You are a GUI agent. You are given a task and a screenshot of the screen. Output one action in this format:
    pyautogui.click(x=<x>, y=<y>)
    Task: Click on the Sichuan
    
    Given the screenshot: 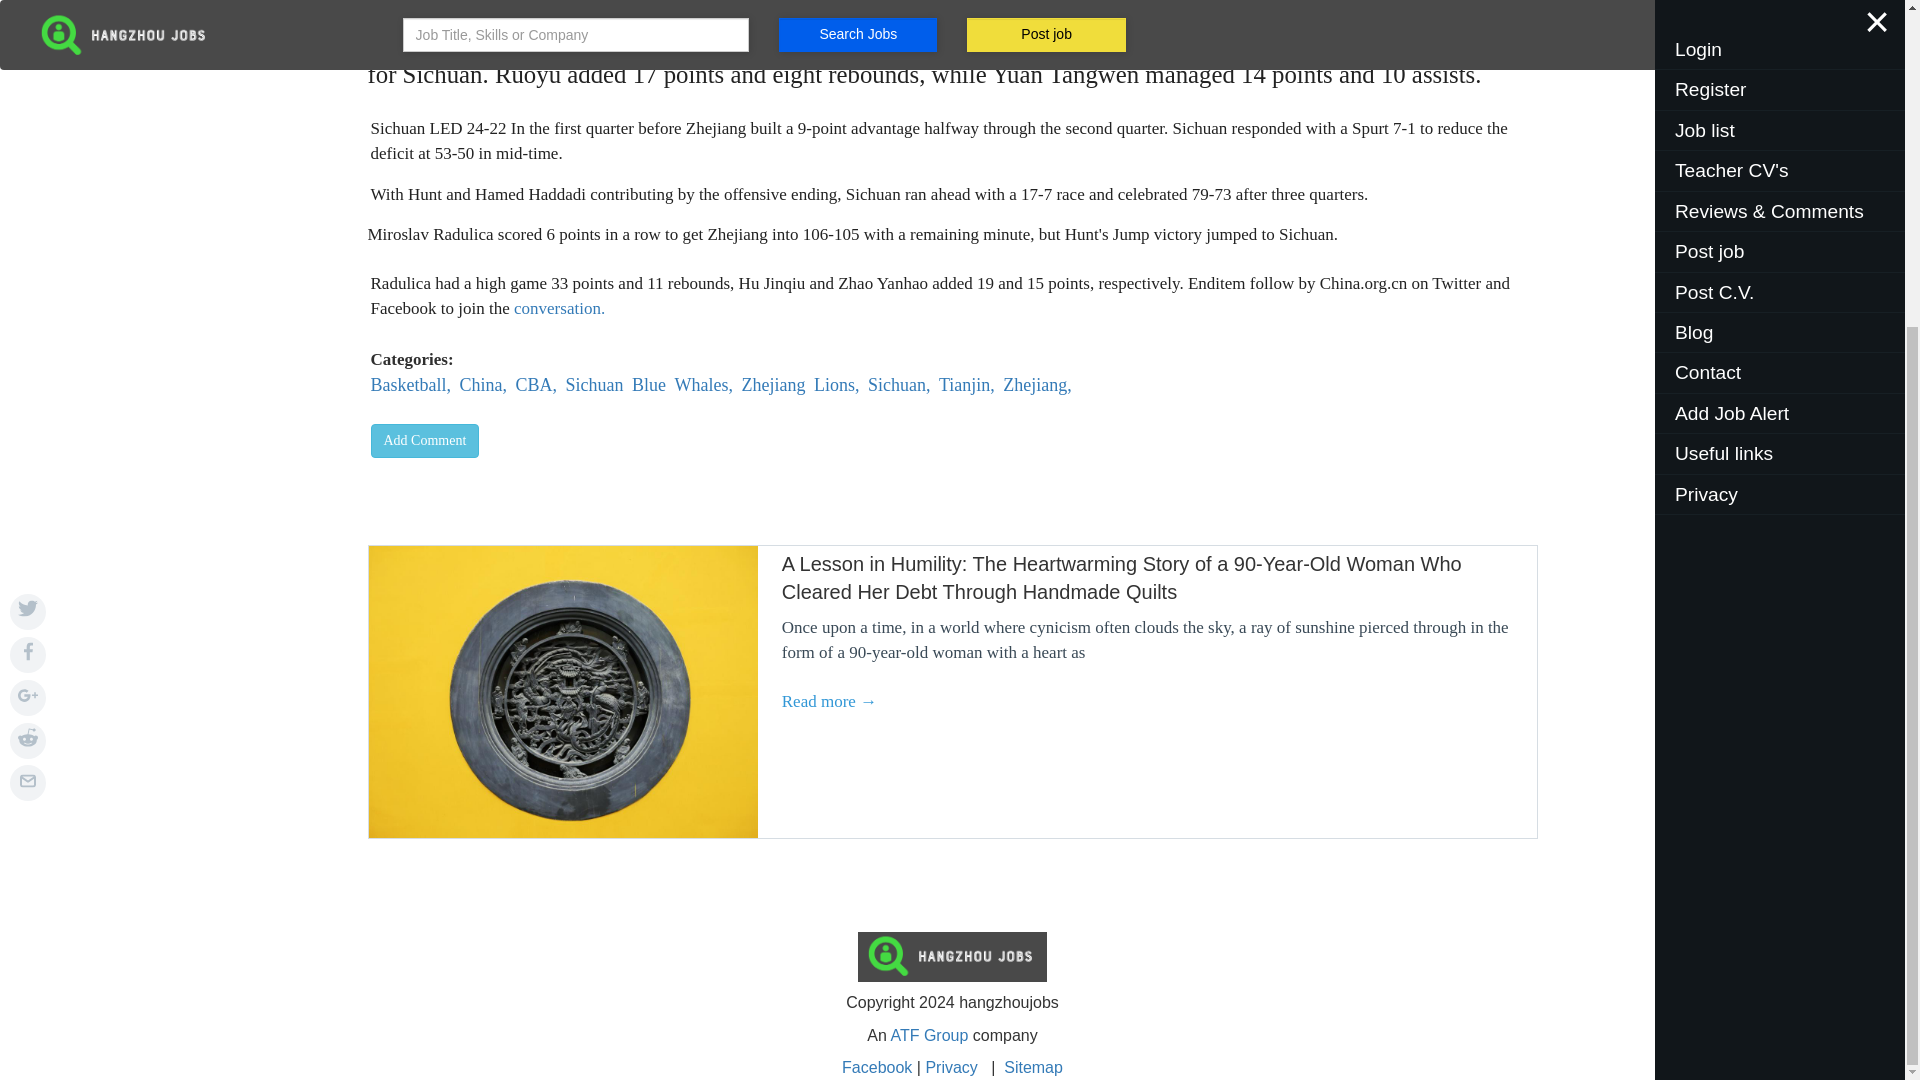 What is the action you would take?
    pyautogui.click(x=424, y=440)
    